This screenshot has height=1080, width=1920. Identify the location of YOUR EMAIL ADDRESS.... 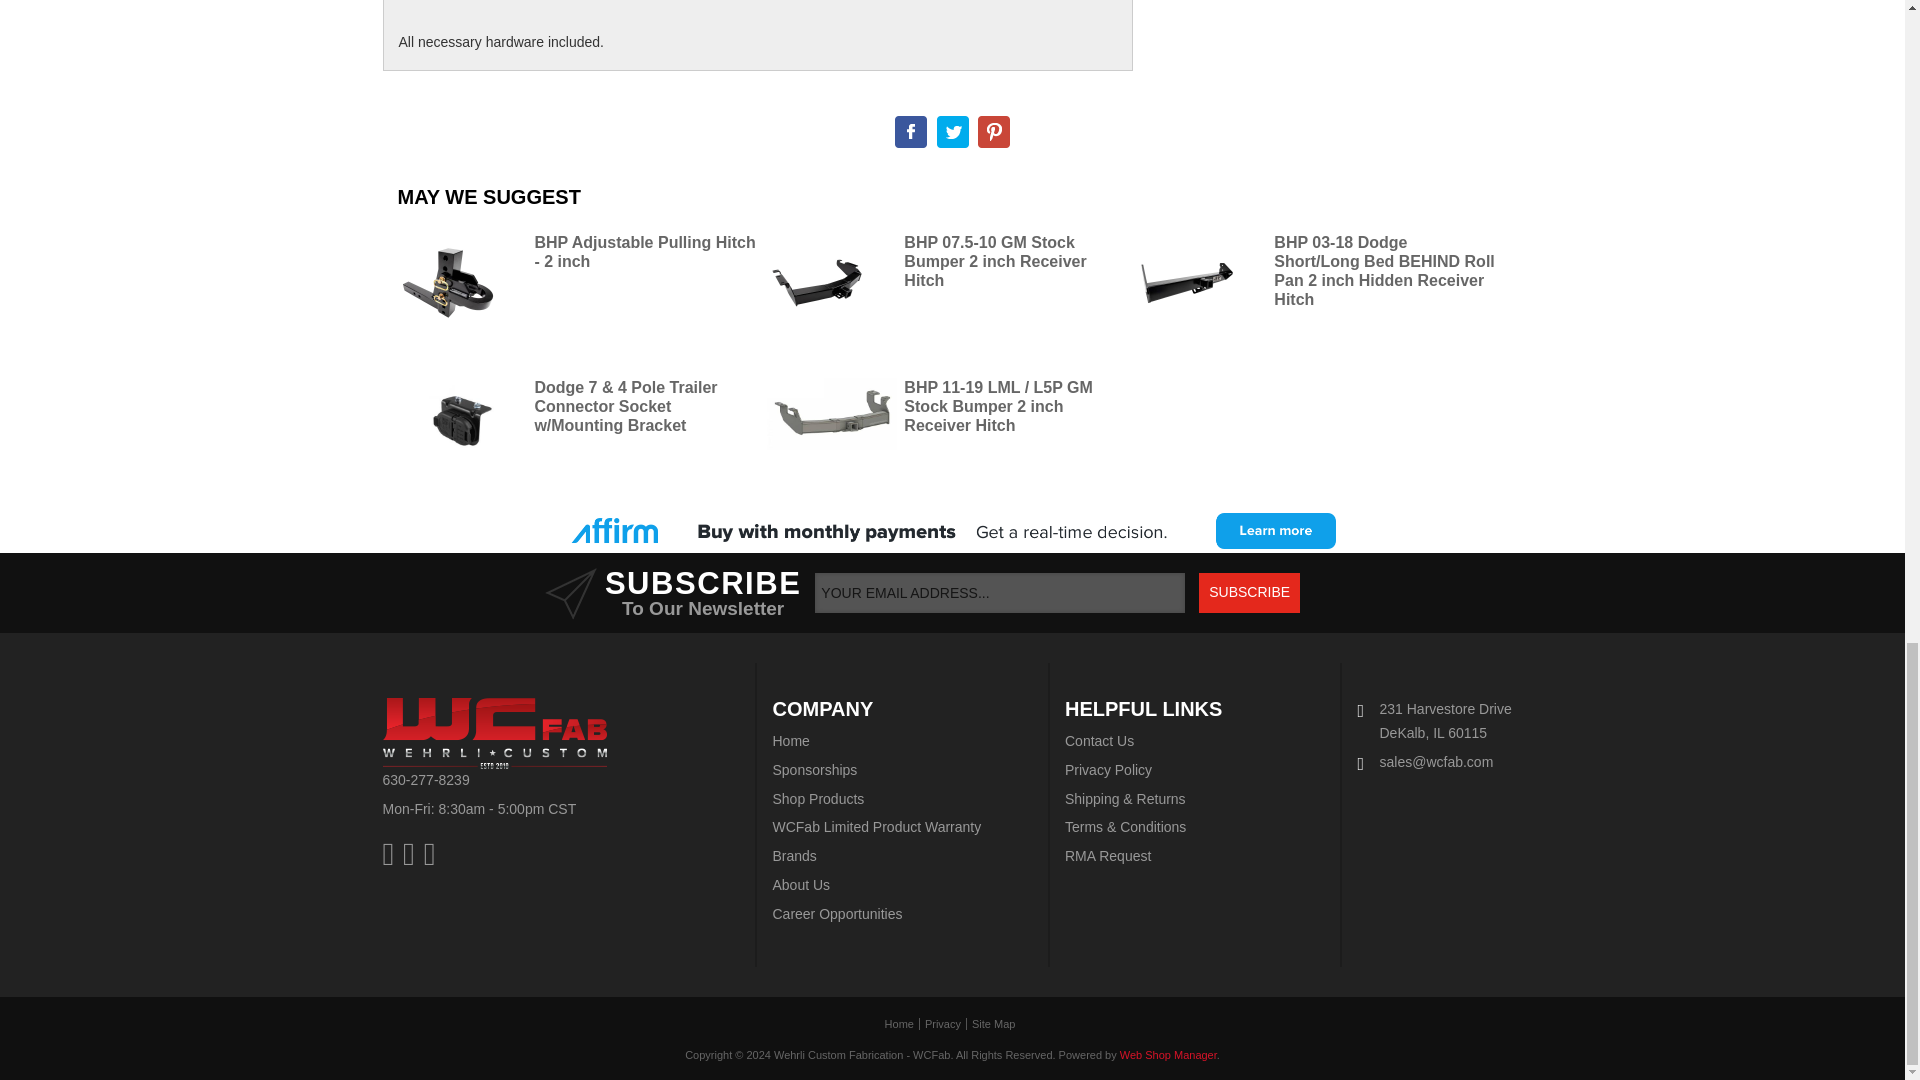
(999, 593).